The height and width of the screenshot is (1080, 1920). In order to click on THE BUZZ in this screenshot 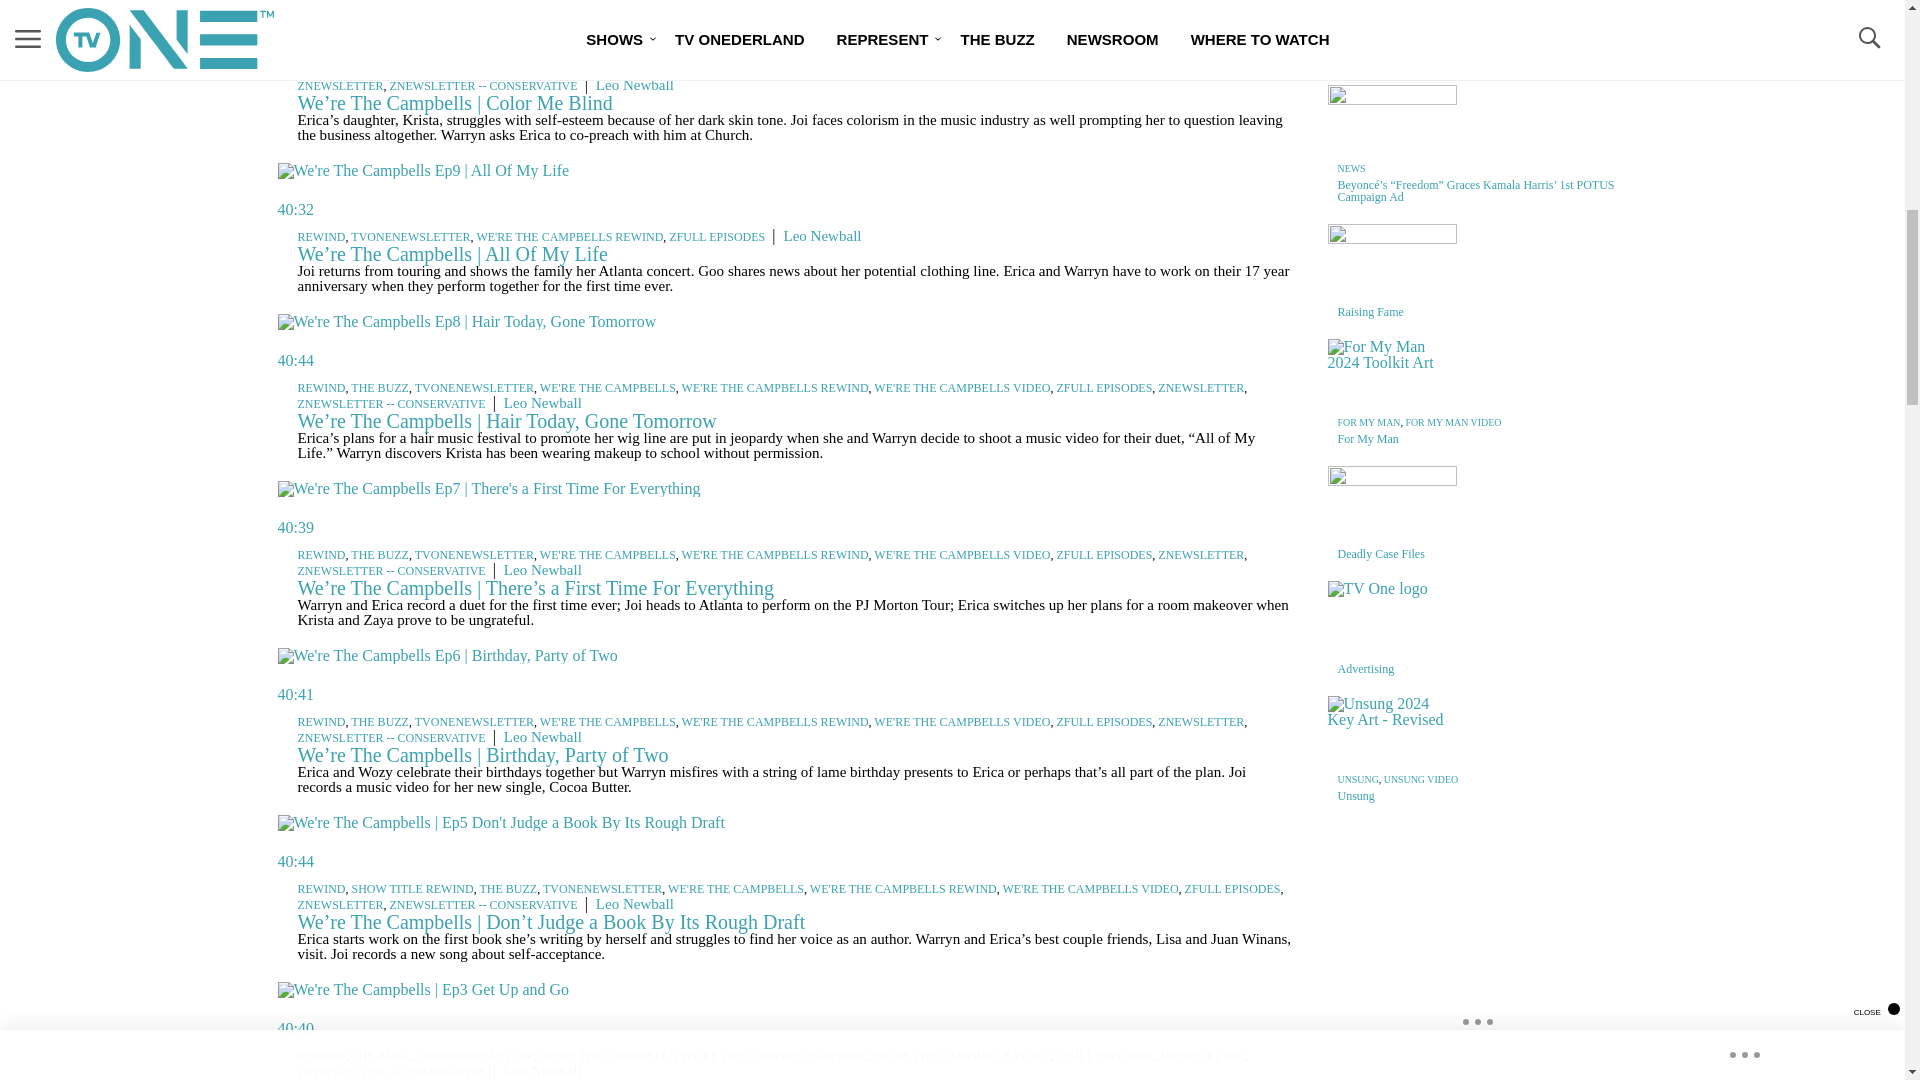, I will do `click(508, 69)`.